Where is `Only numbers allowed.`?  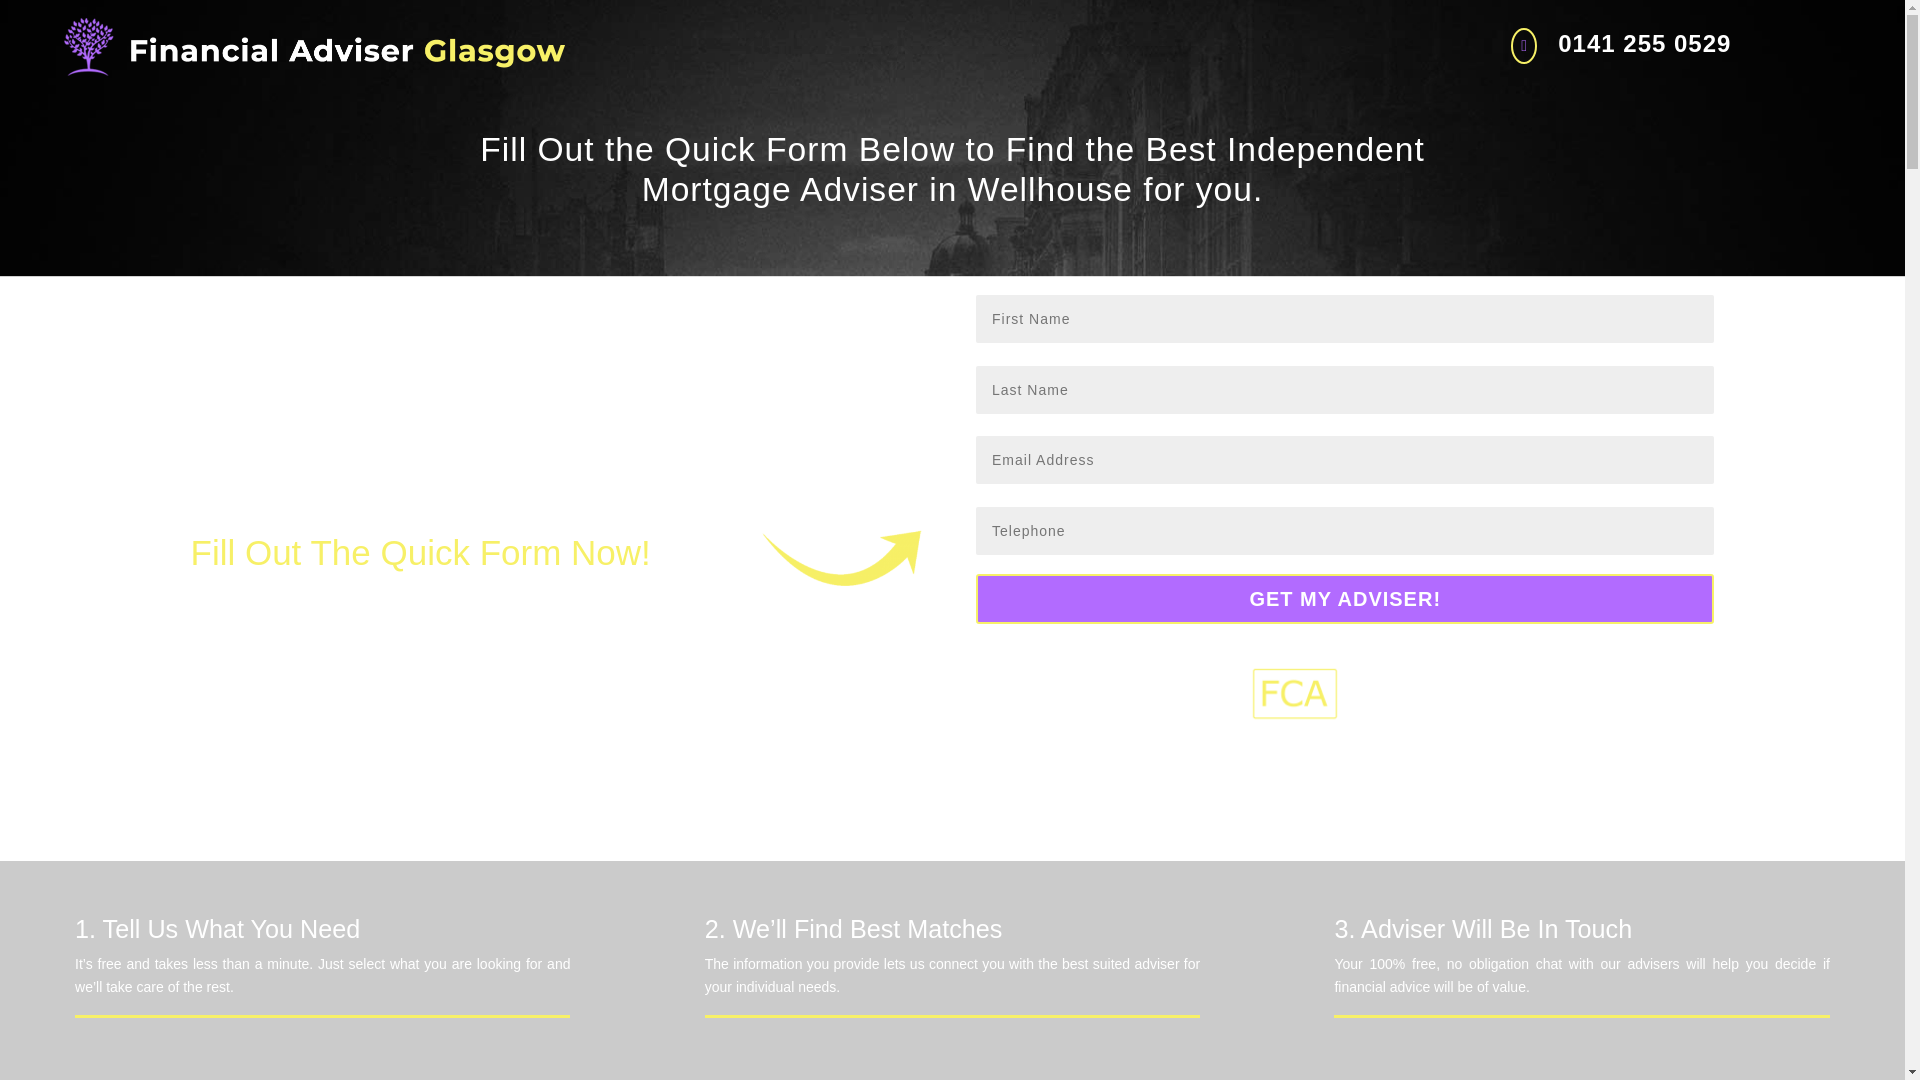
Only numbers allowed. is located at coordinates (1344, 530).